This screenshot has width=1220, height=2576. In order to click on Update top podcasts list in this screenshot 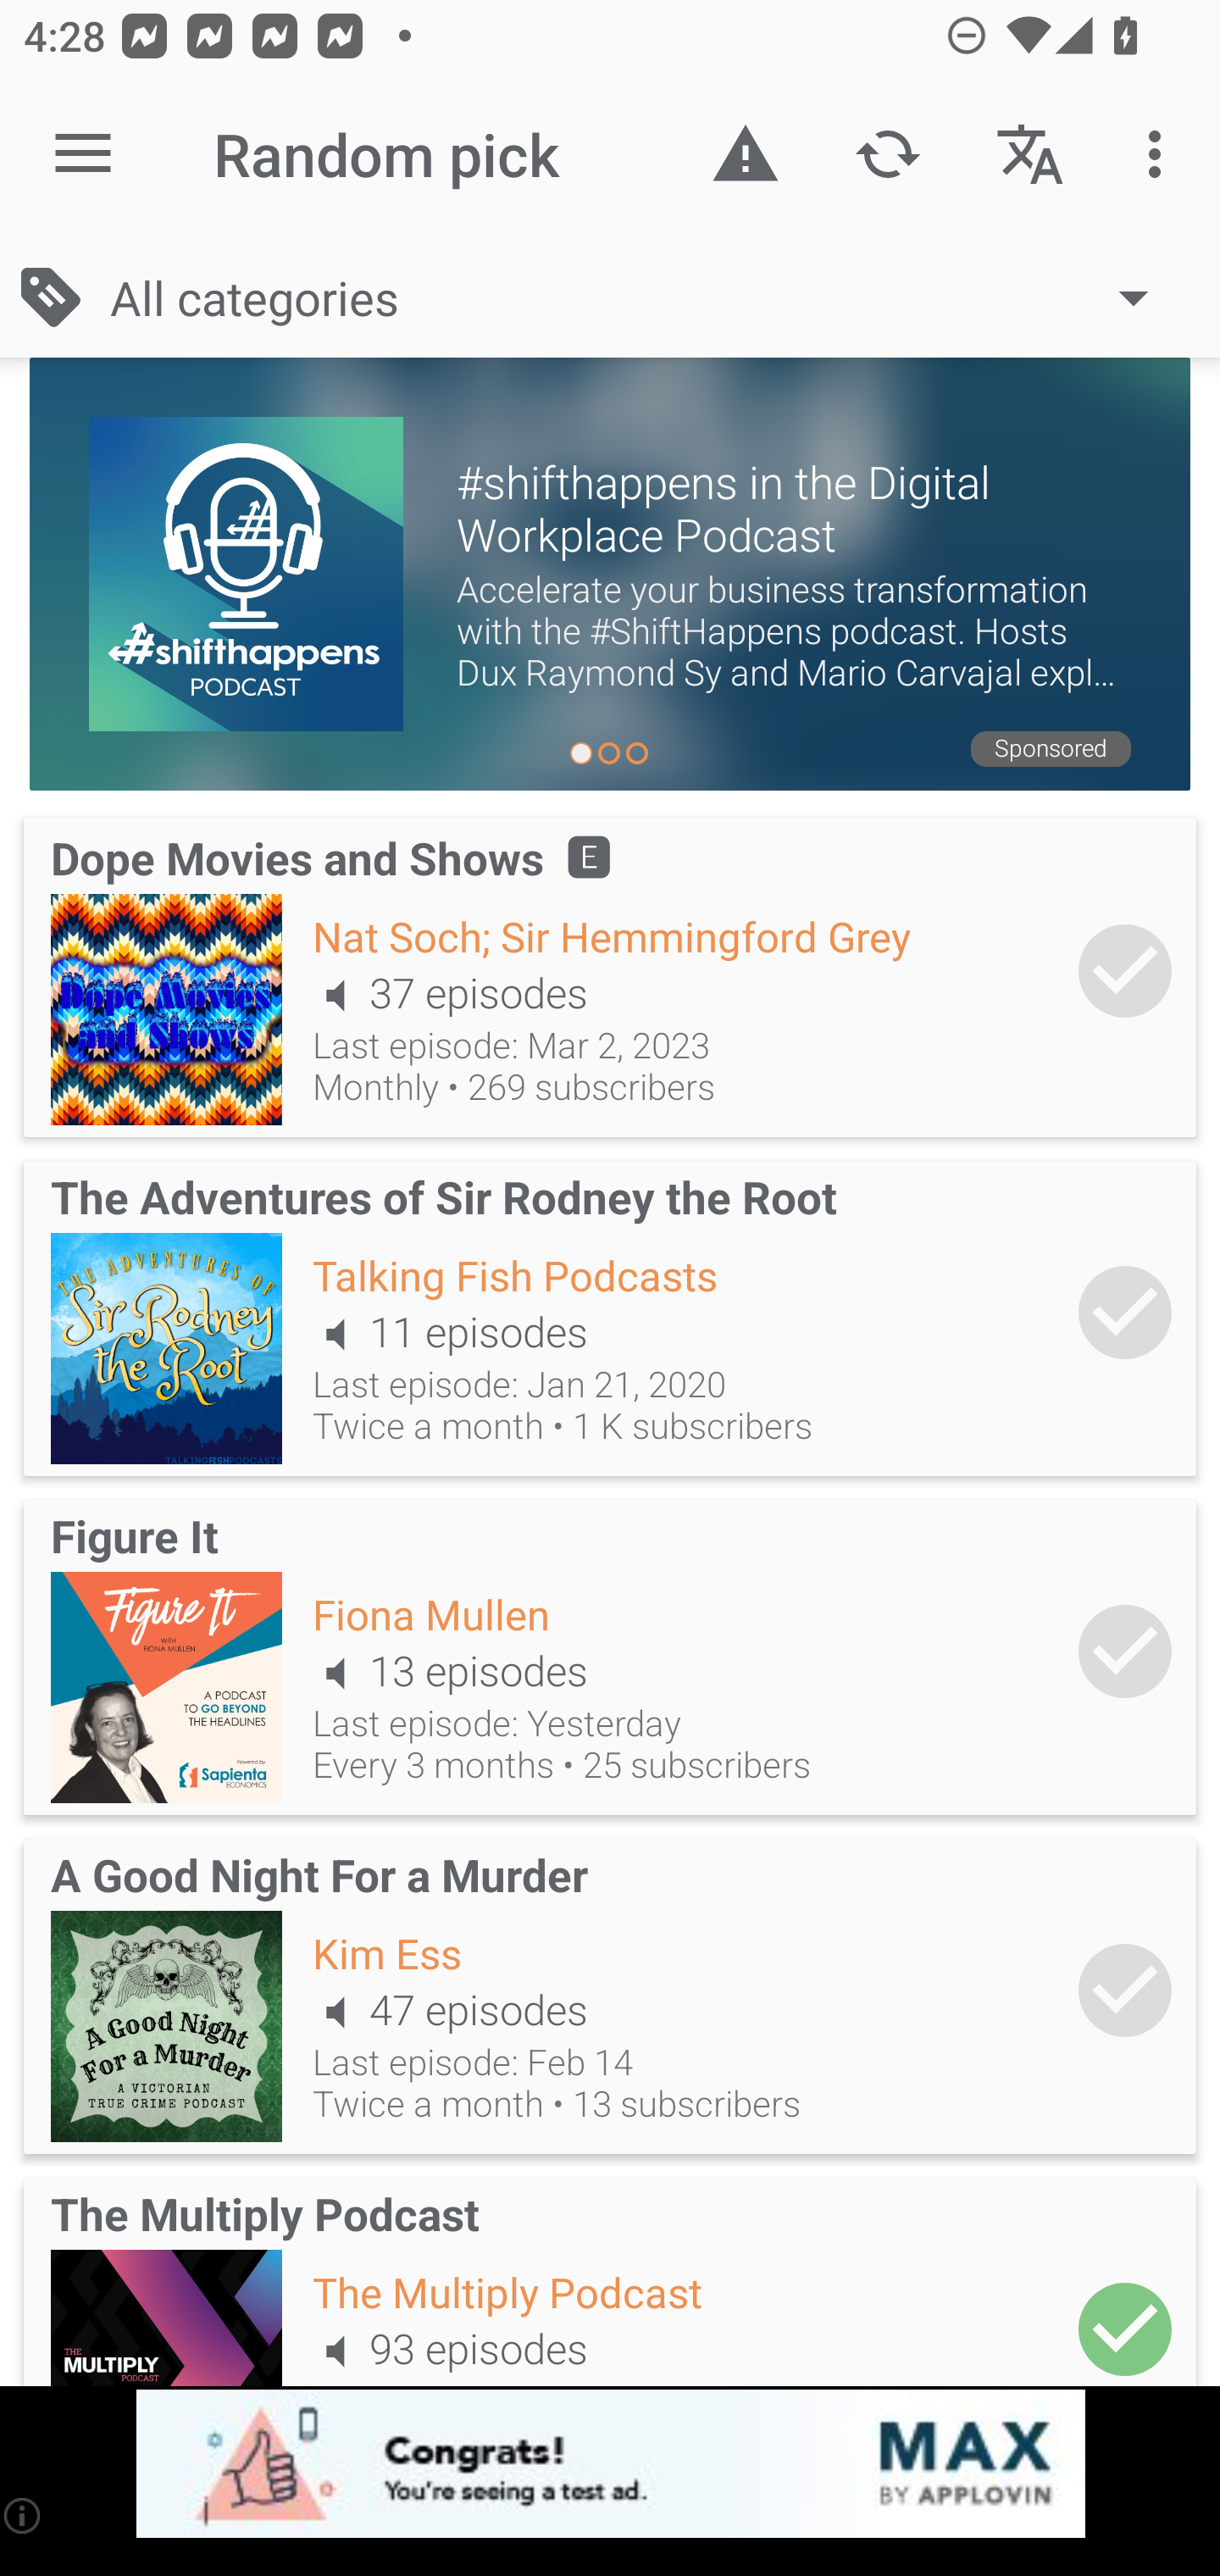, I will do `click(887, 154)`.